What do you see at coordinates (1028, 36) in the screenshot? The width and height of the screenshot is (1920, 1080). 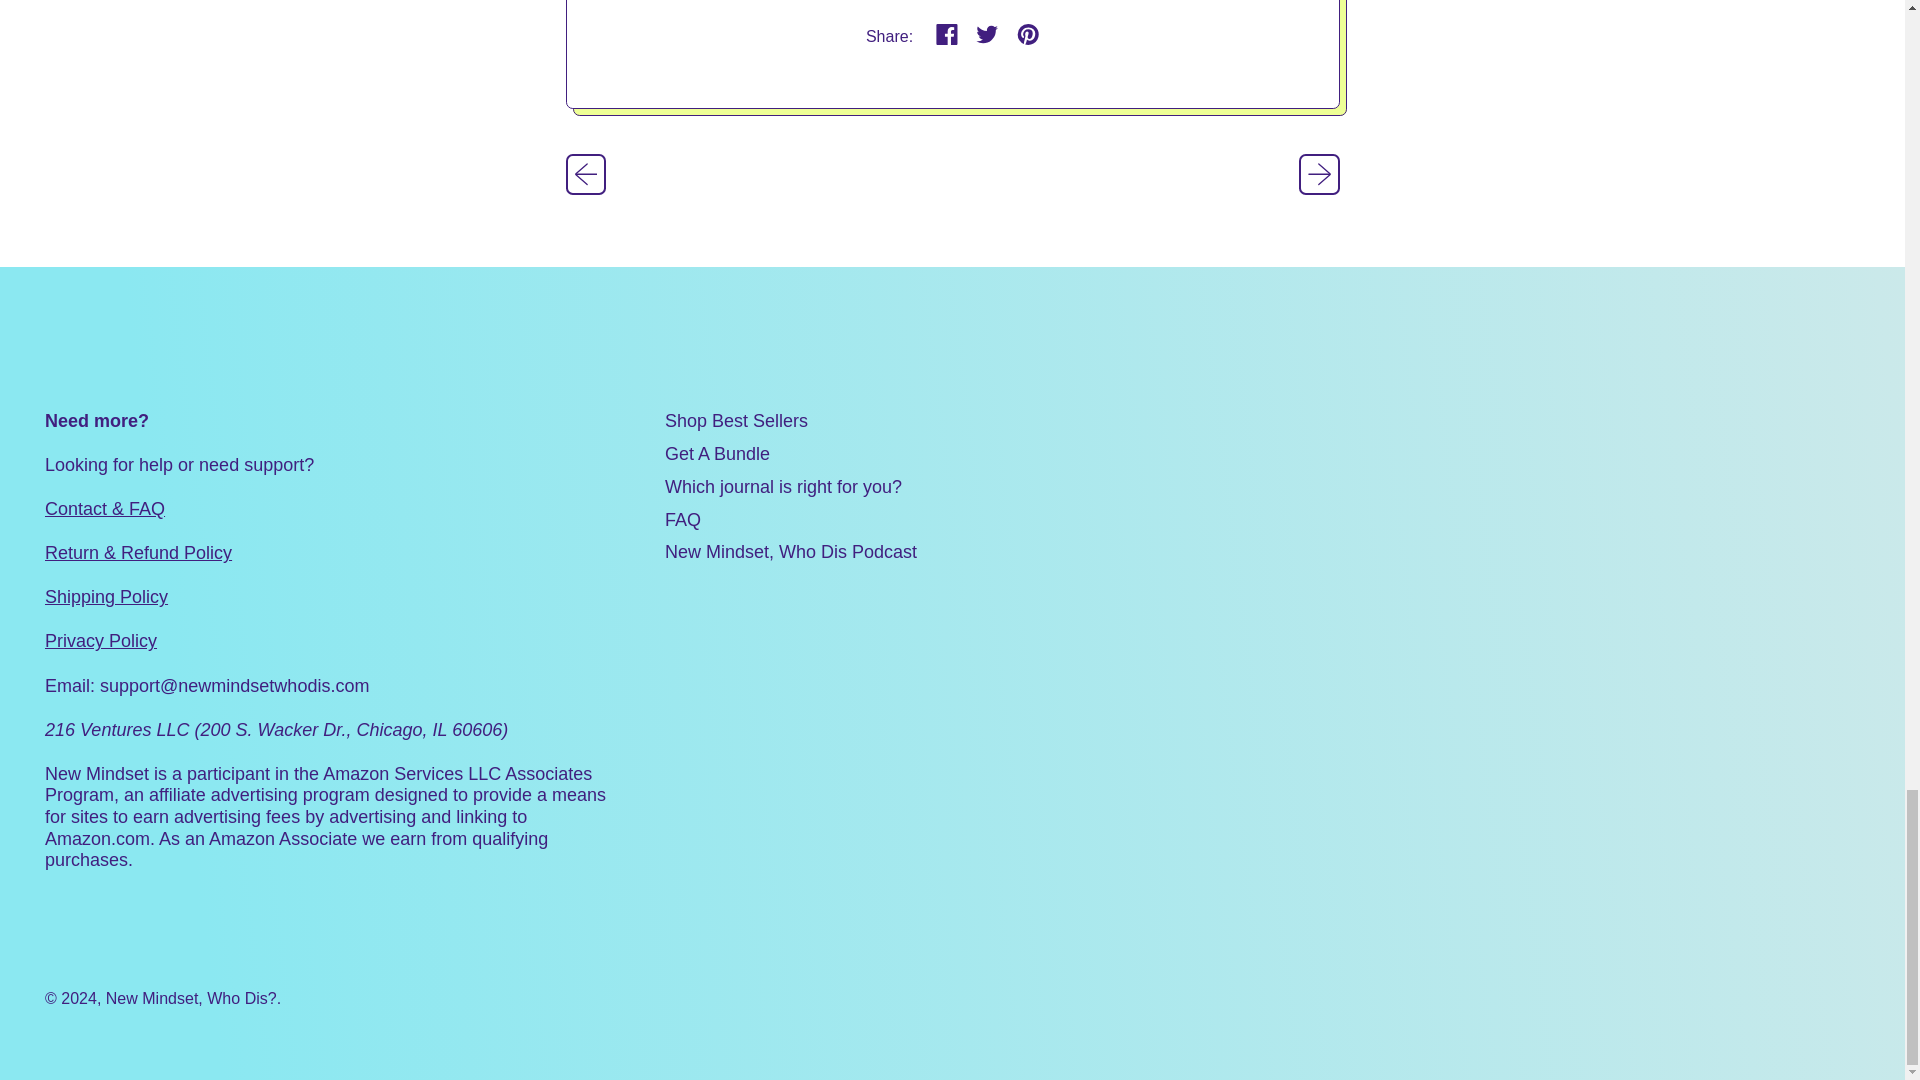 I see `Pin on Pinterest` at bounding box center [1028, 36].